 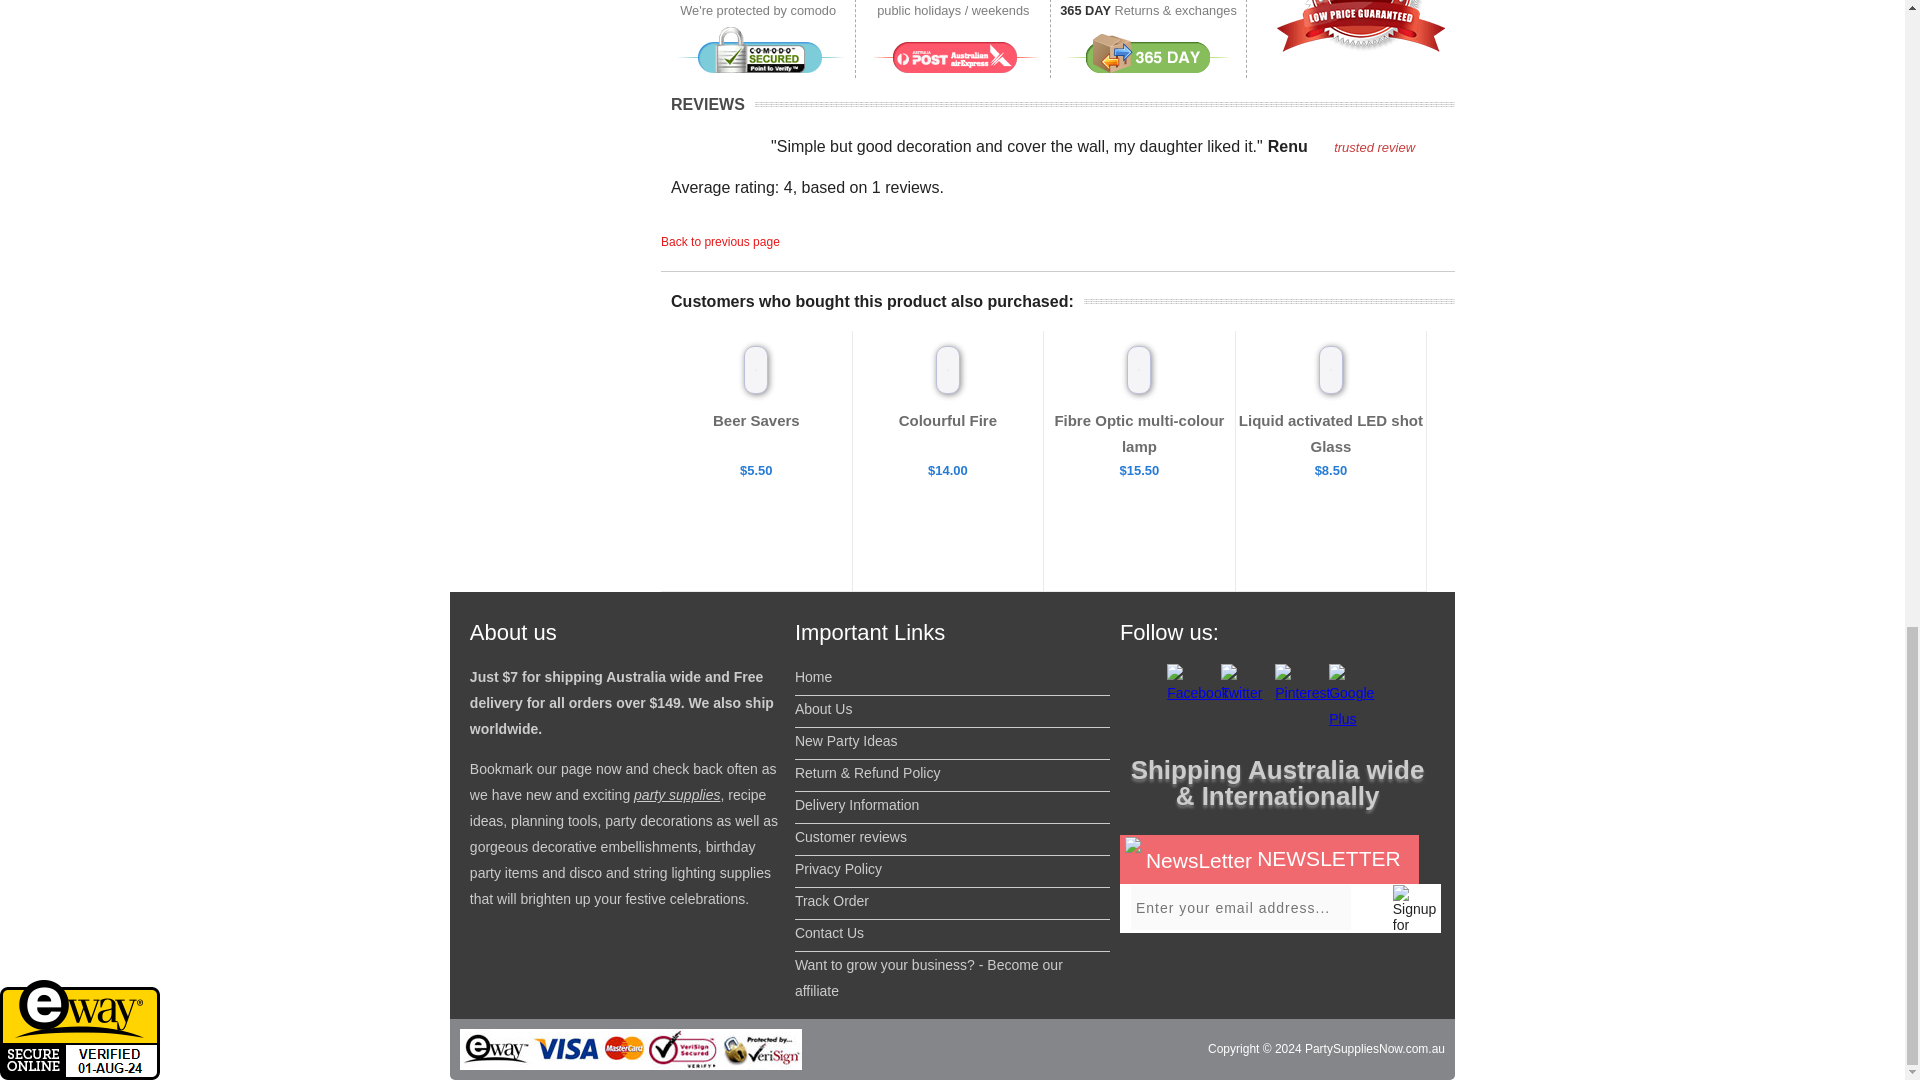 I want to click on Fibre Optic multi-colour lamp, so click(x=1139, y=432).